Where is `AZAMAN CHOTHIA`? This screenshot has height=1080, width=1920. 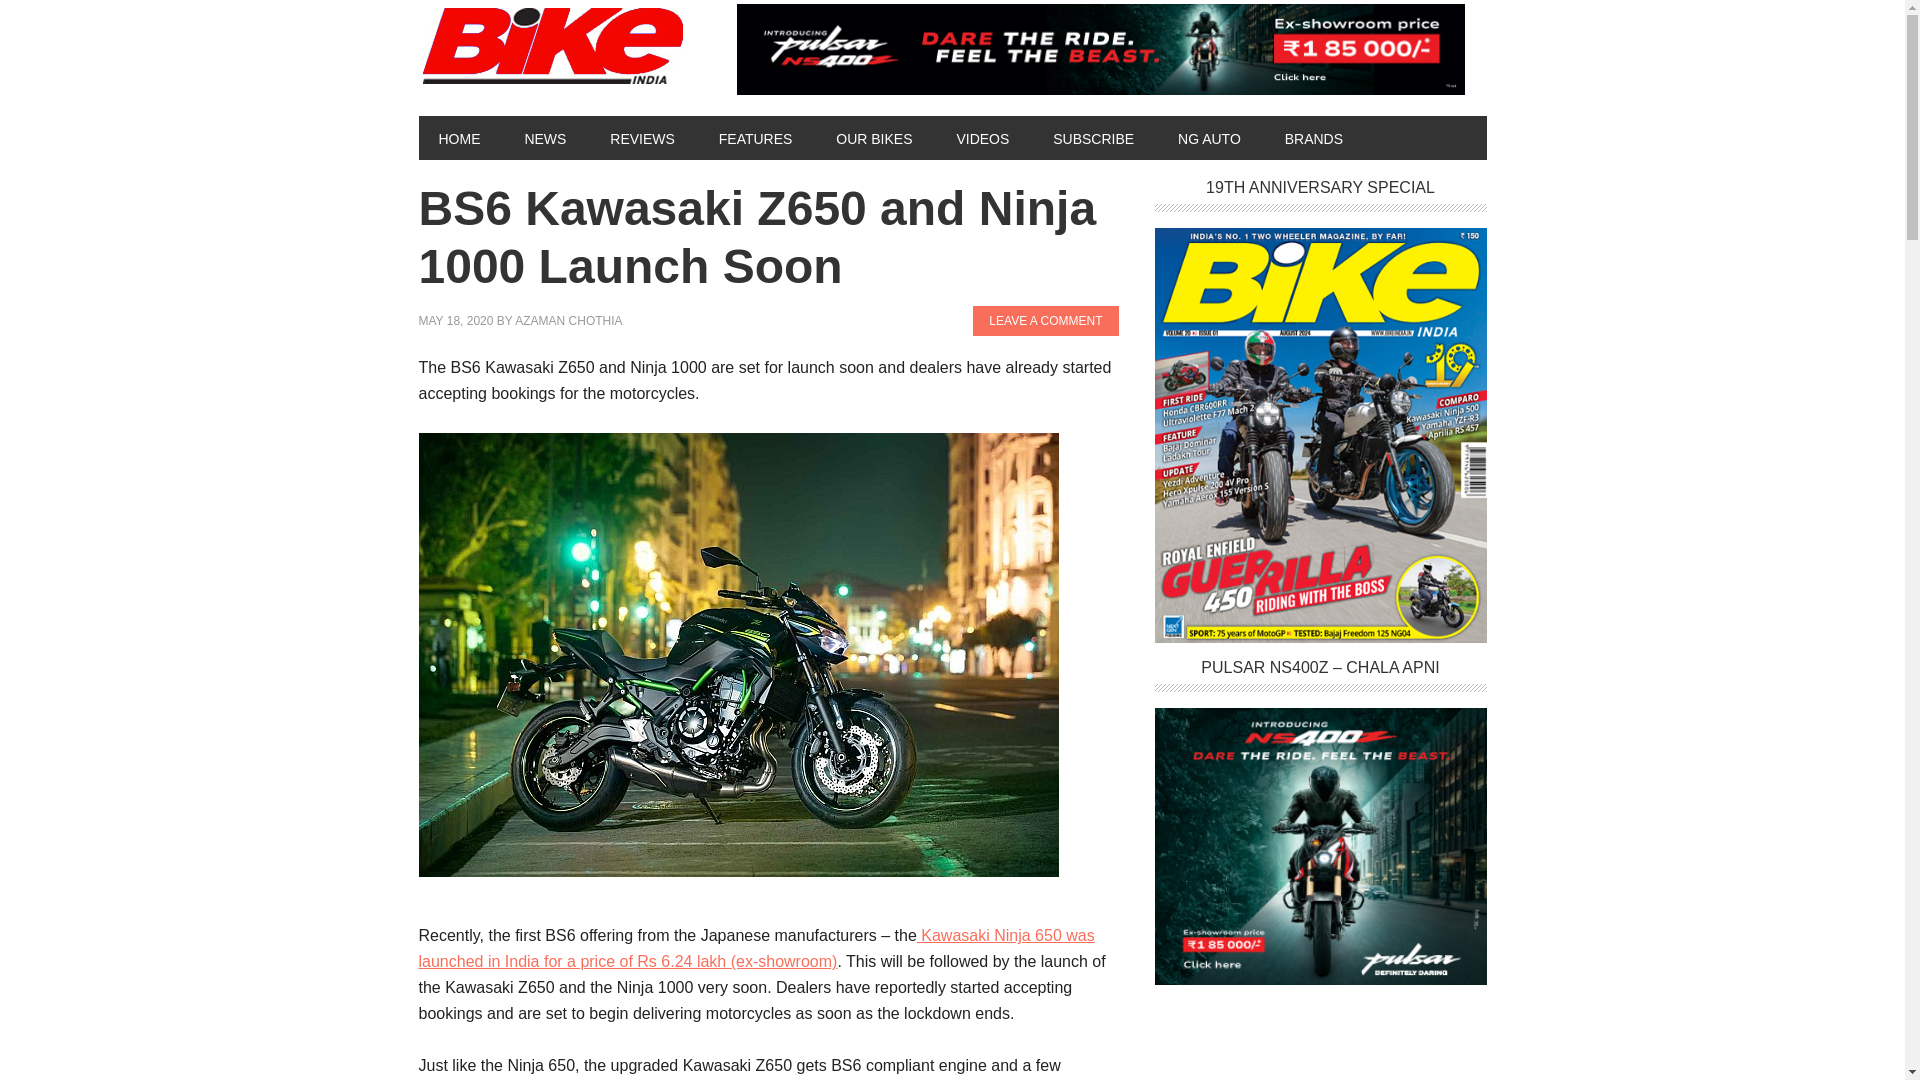 AZAMAN CHOTHIA is located at coordinates (568, 321).